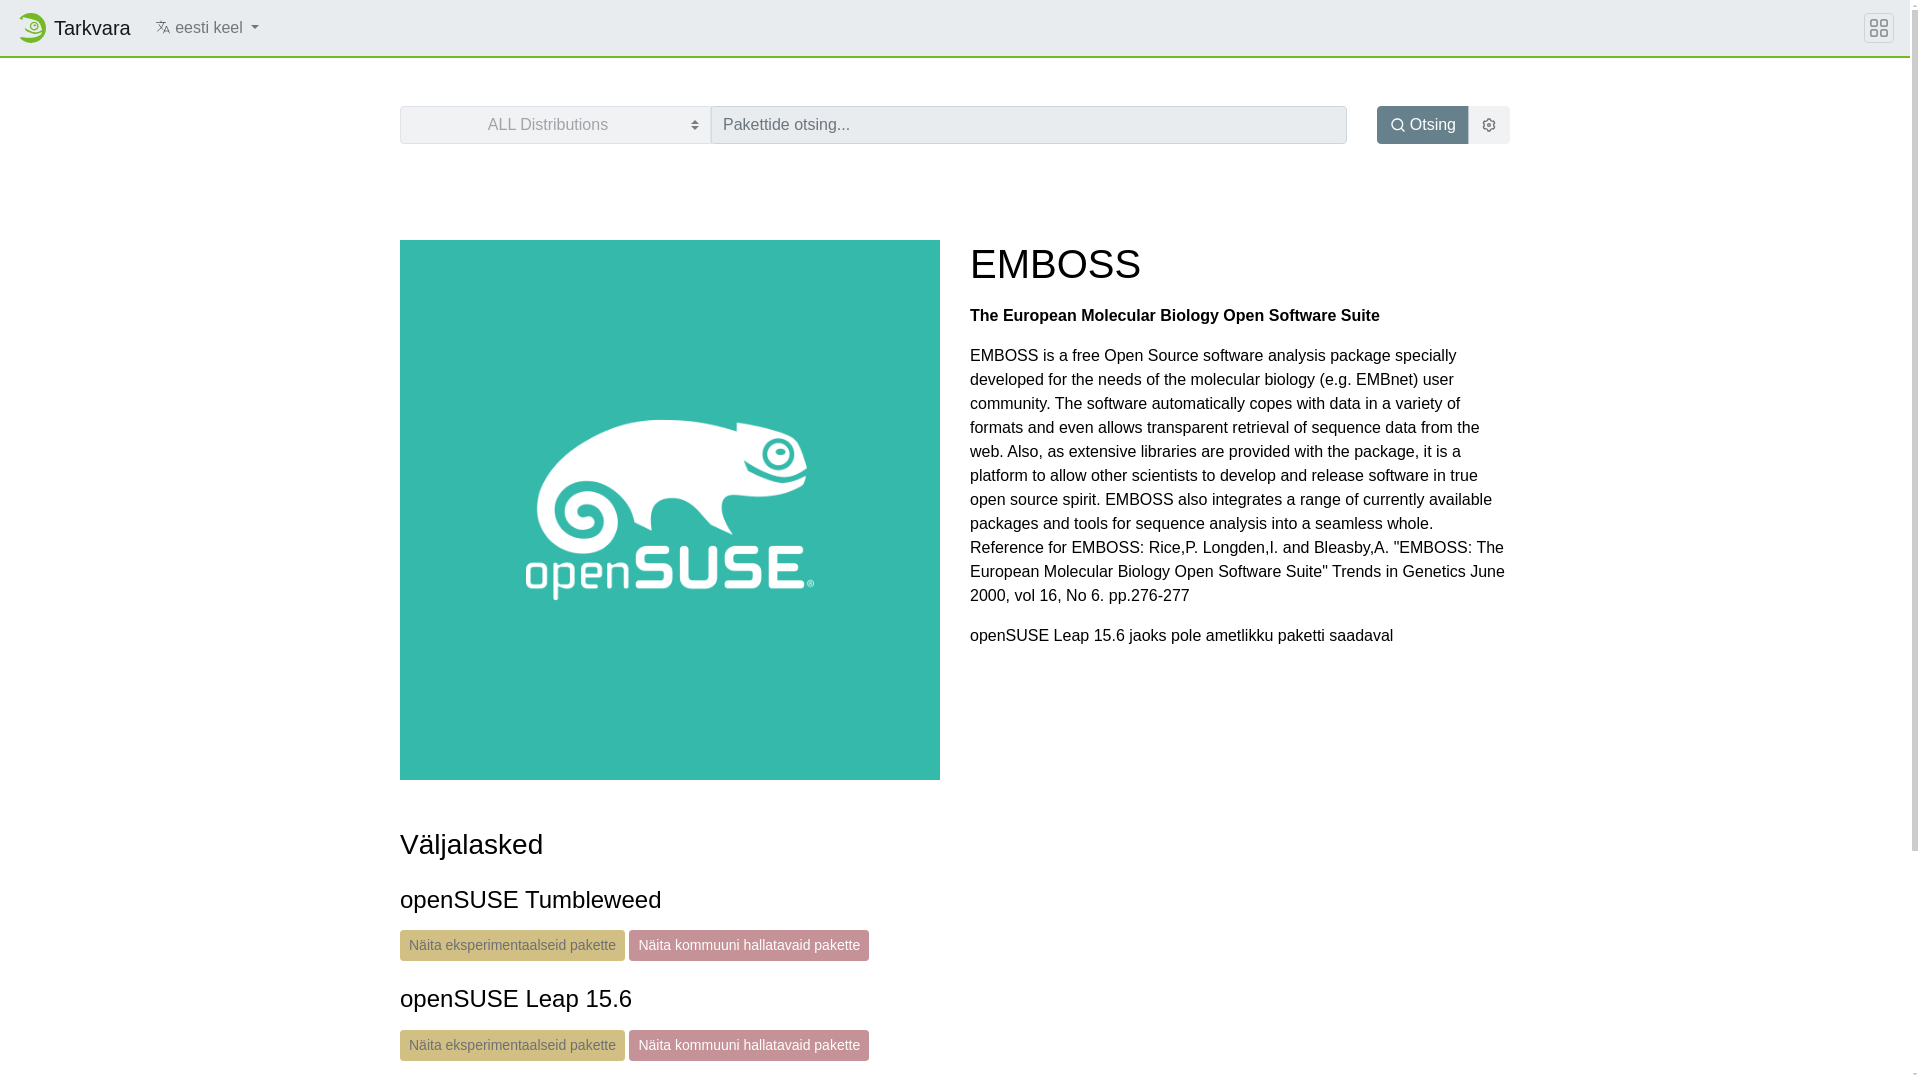 This screenshot has height=1080, width=1920. What do you see at coordinates (208, 27) in the screenshot?
I see `Choose Locale eesti keel` at bounding box center [208, 27].